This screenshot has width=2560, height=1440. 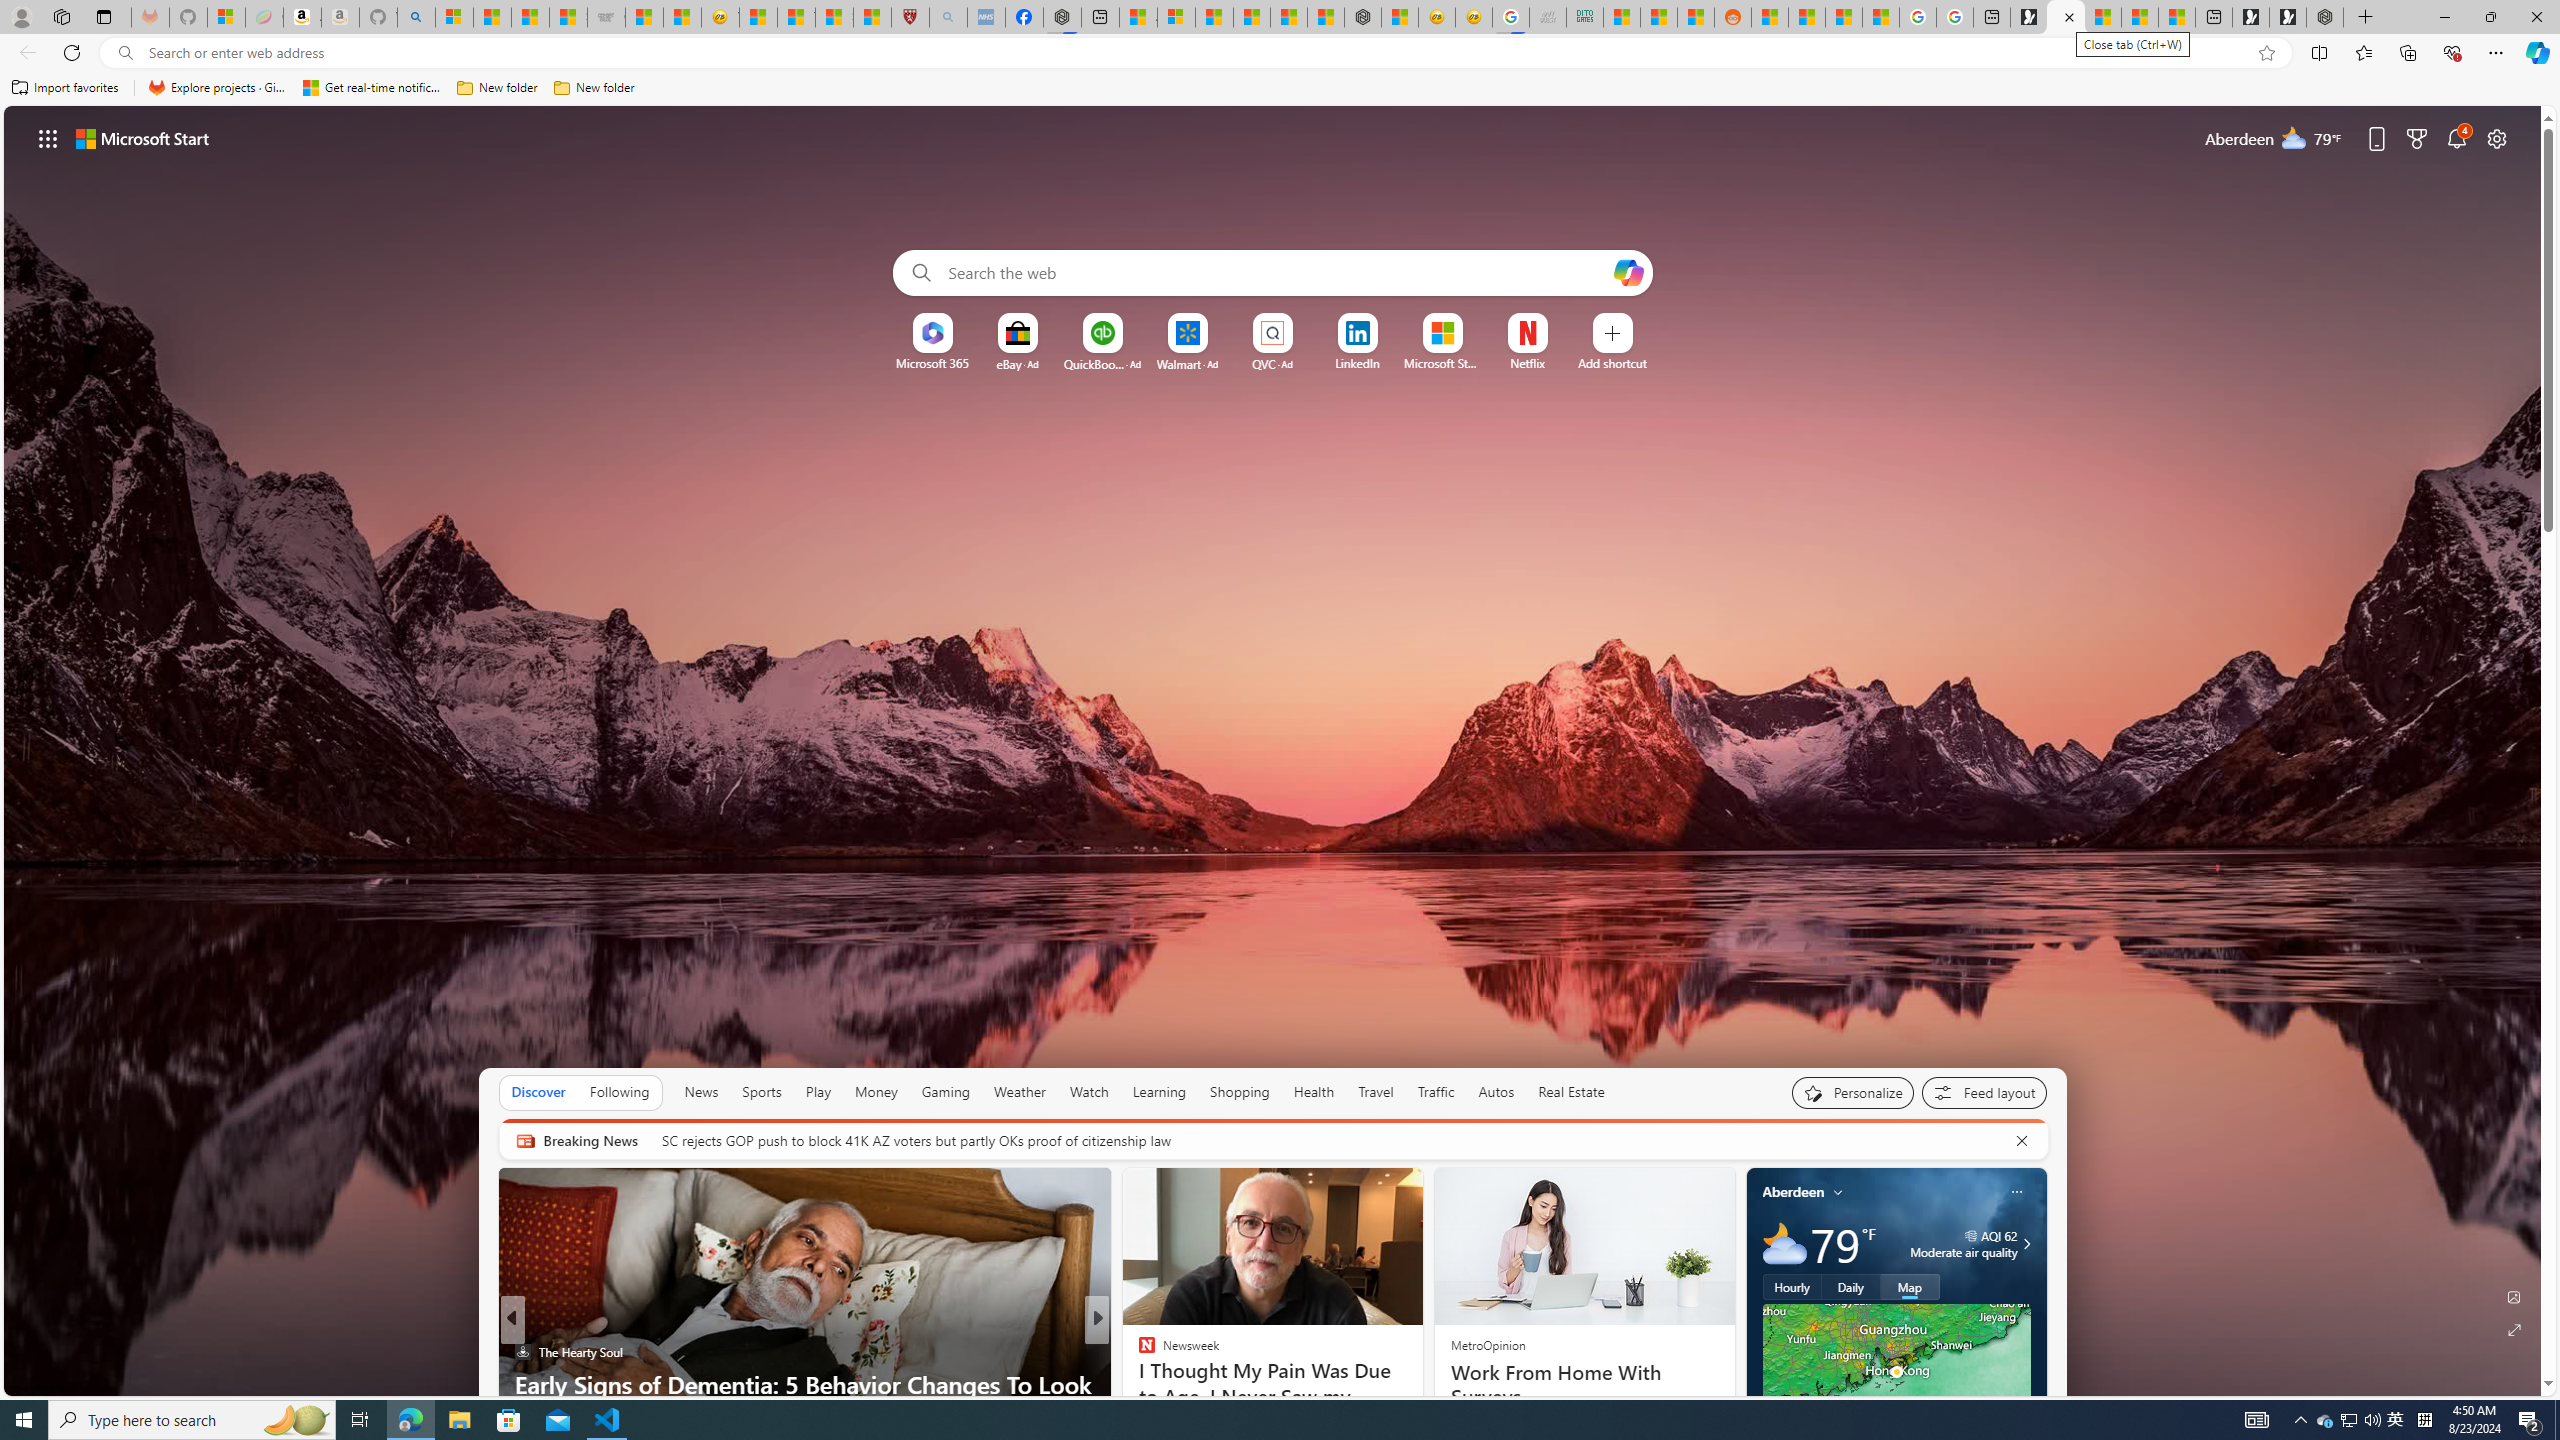 What do you see at coordinates (522, 1351) in the screenshot?
I see `The Hearty Soul` at bounding box center [522, 1351].